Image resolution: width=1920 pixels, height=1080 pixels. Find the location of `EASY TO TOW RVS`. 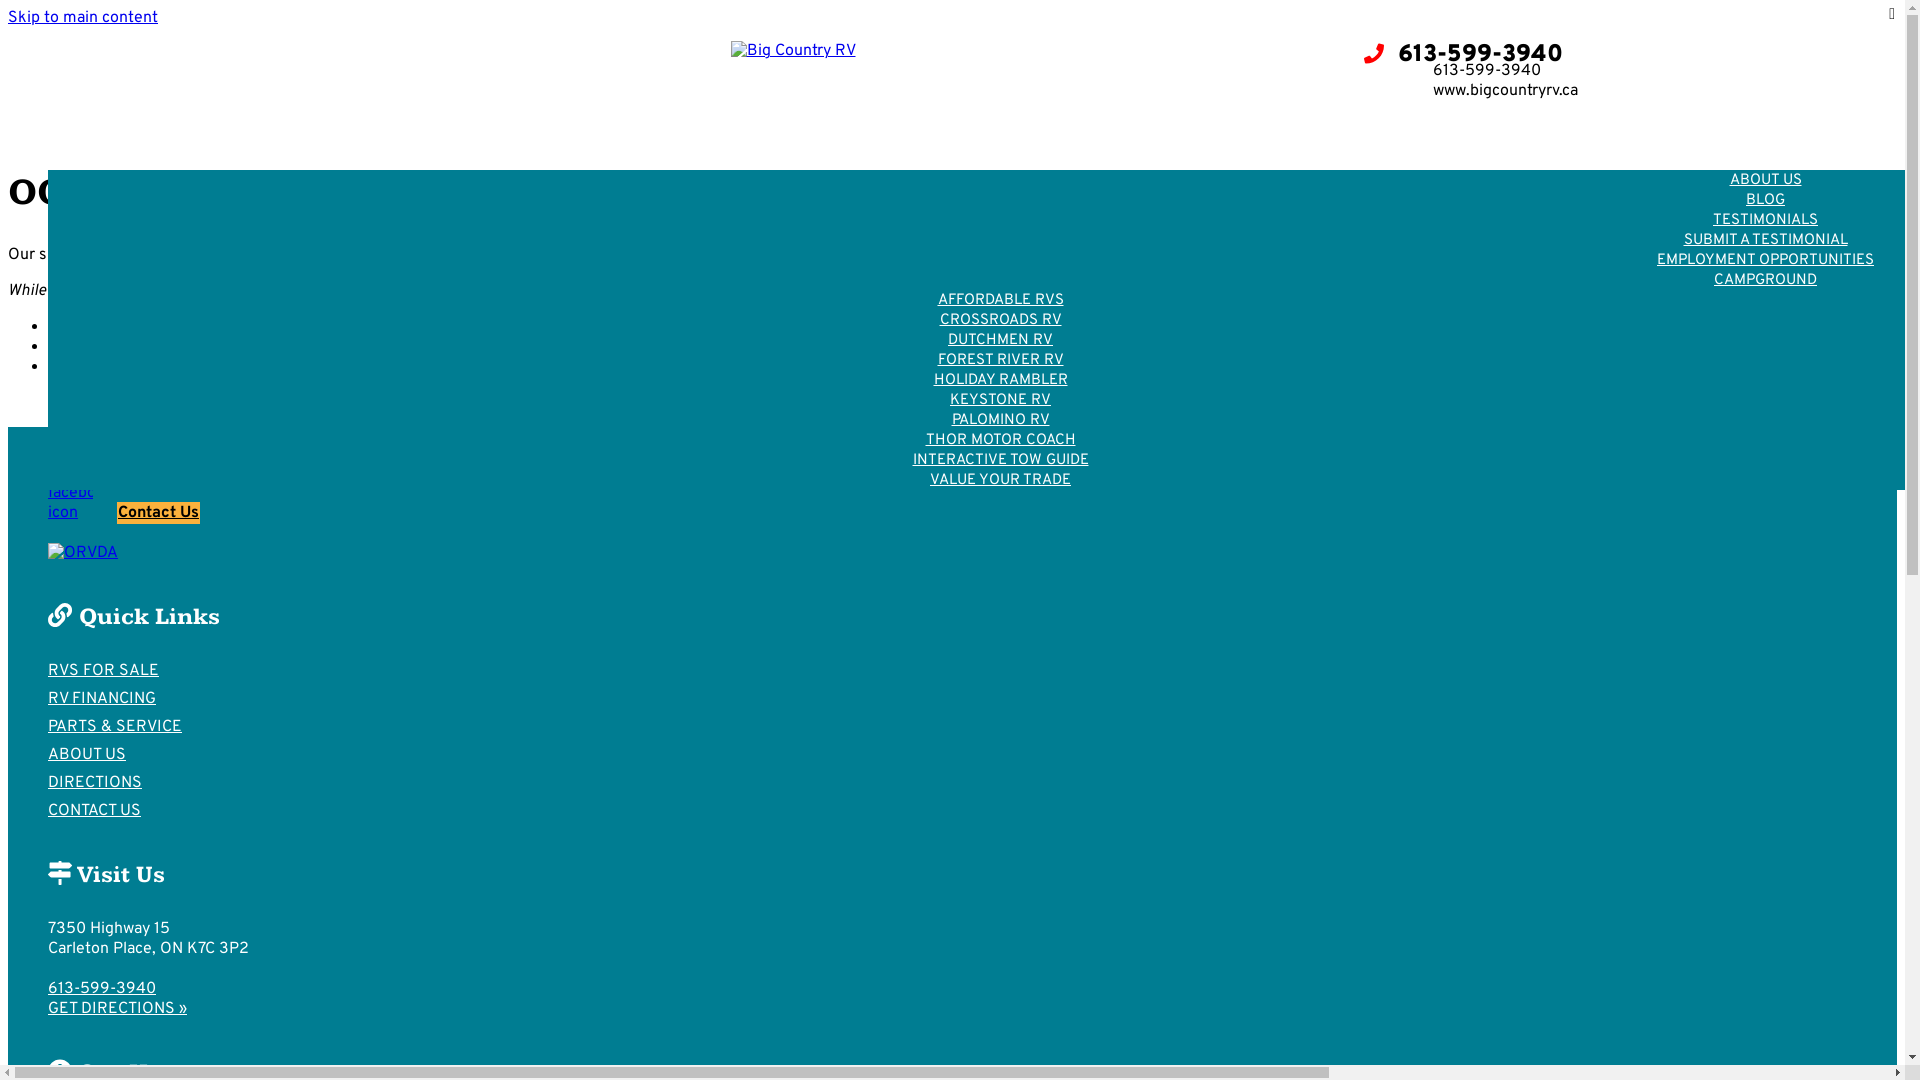

EASY TO TOW RVS is located at coordinates (1000, 280).